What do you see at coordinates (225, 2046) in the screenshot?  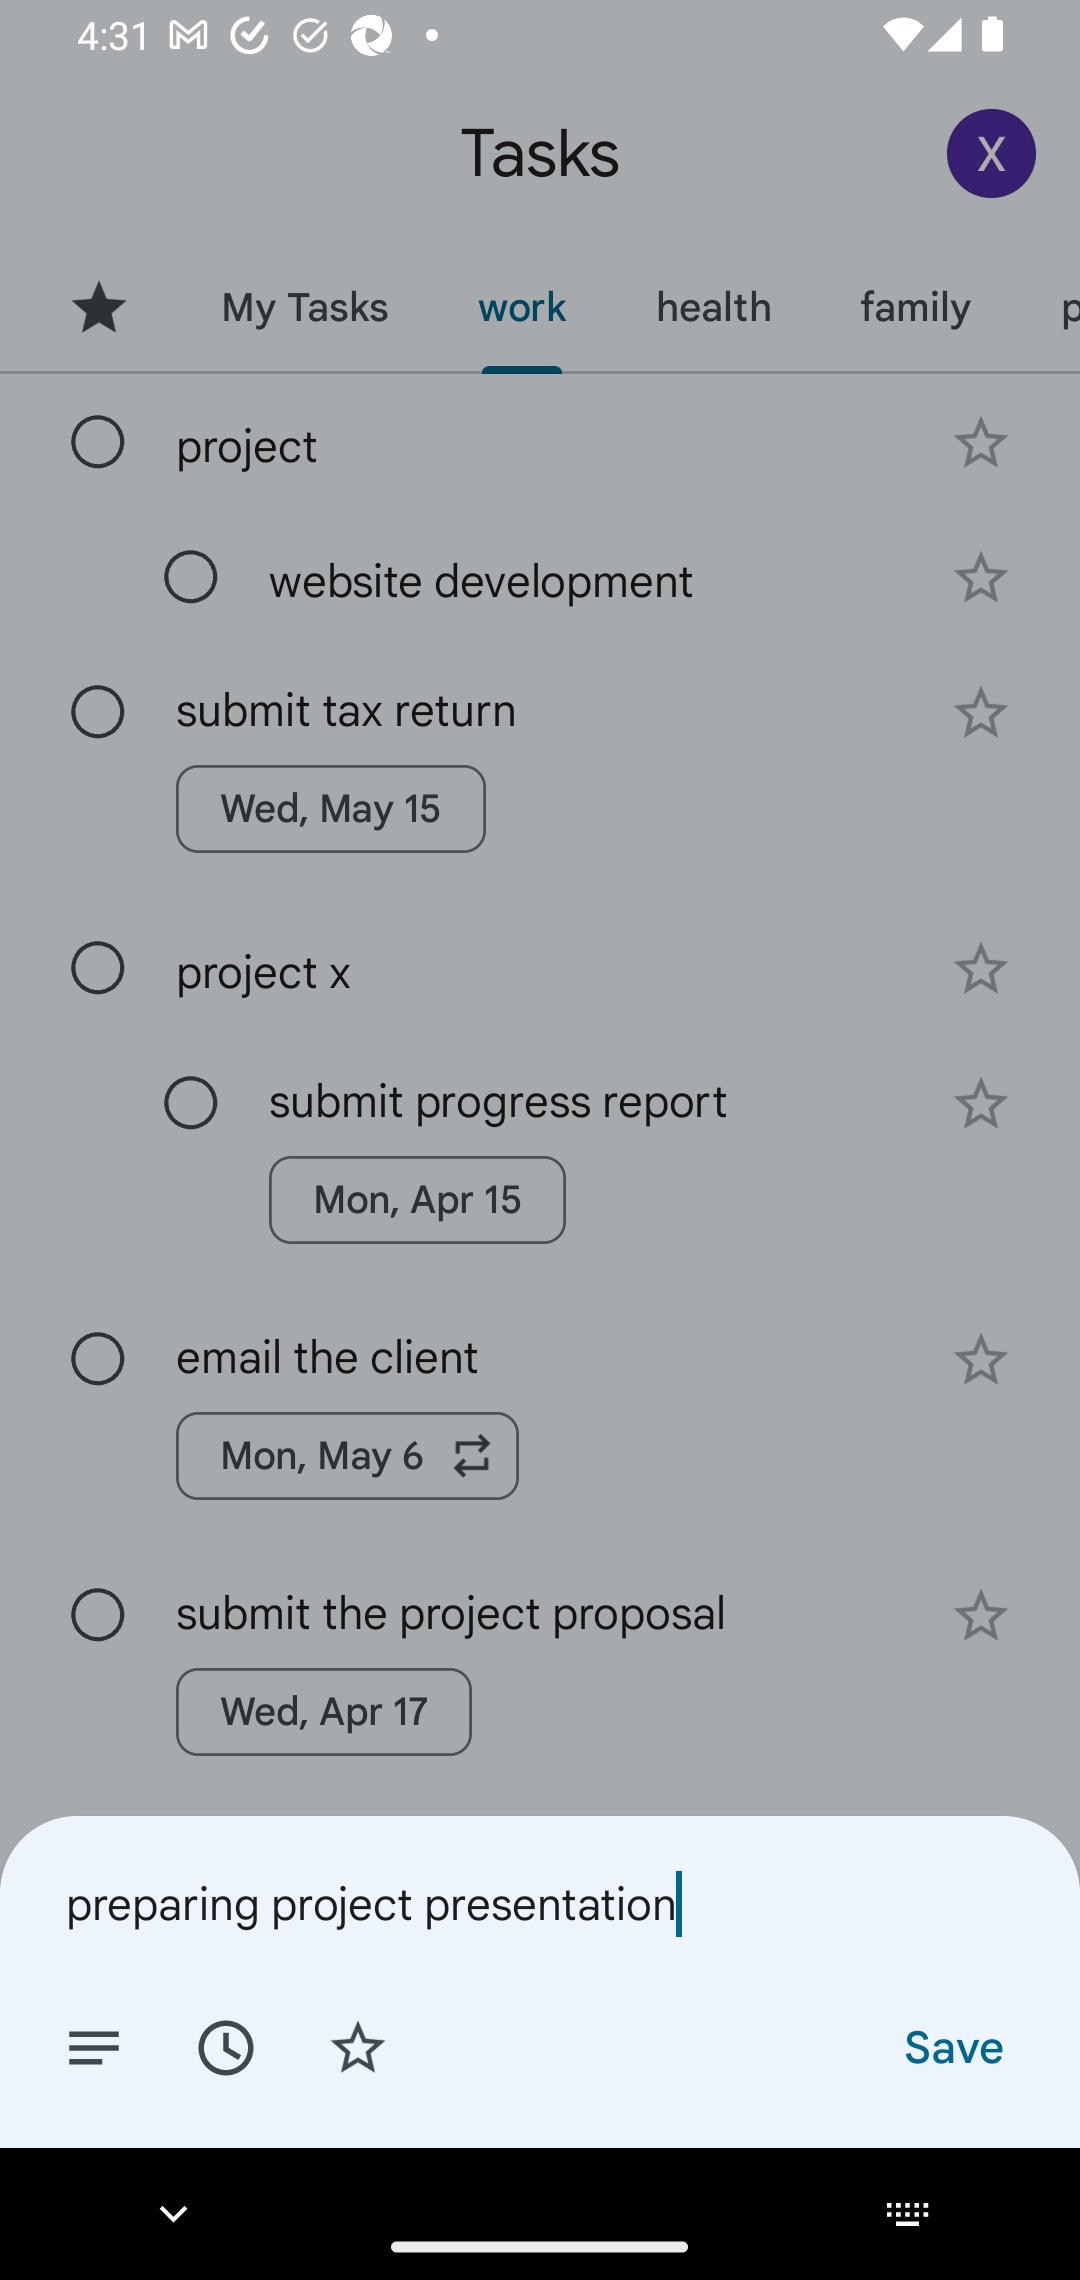 I see `Set date/time` at bounding box center [225, 2046].